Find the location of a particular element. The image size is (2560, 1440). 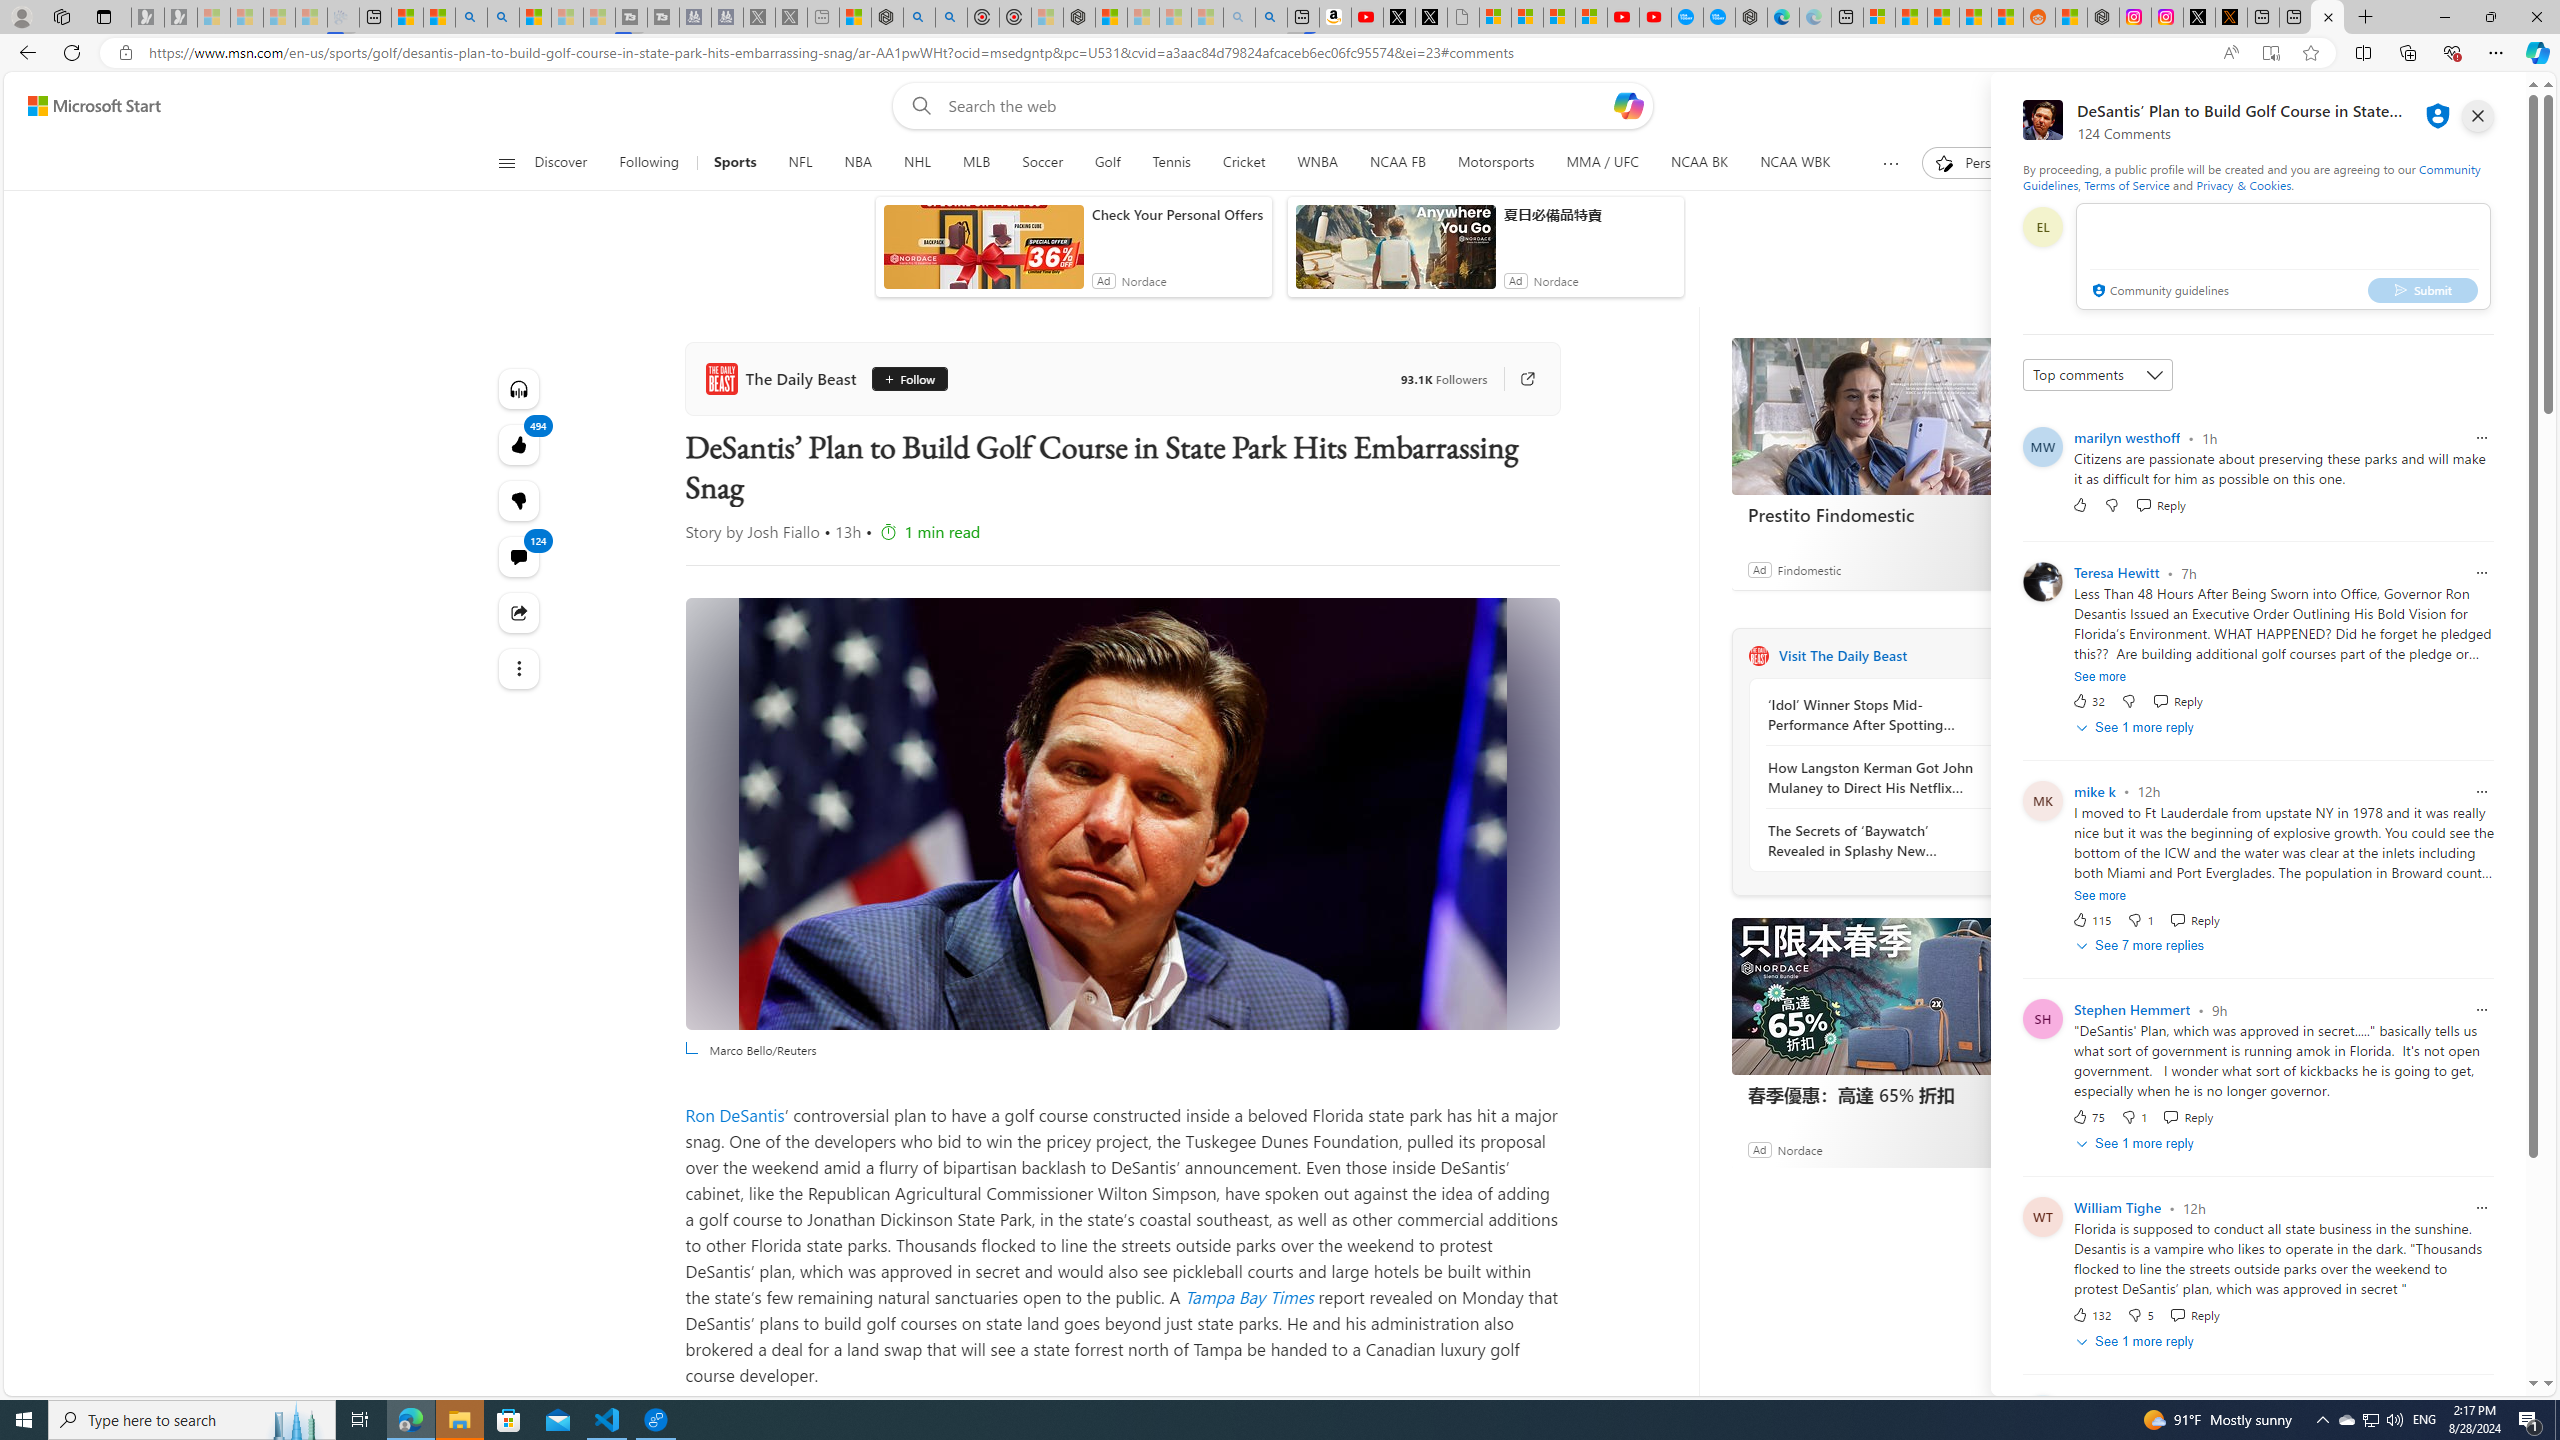

Share this story is located at coordinates (520, 613).